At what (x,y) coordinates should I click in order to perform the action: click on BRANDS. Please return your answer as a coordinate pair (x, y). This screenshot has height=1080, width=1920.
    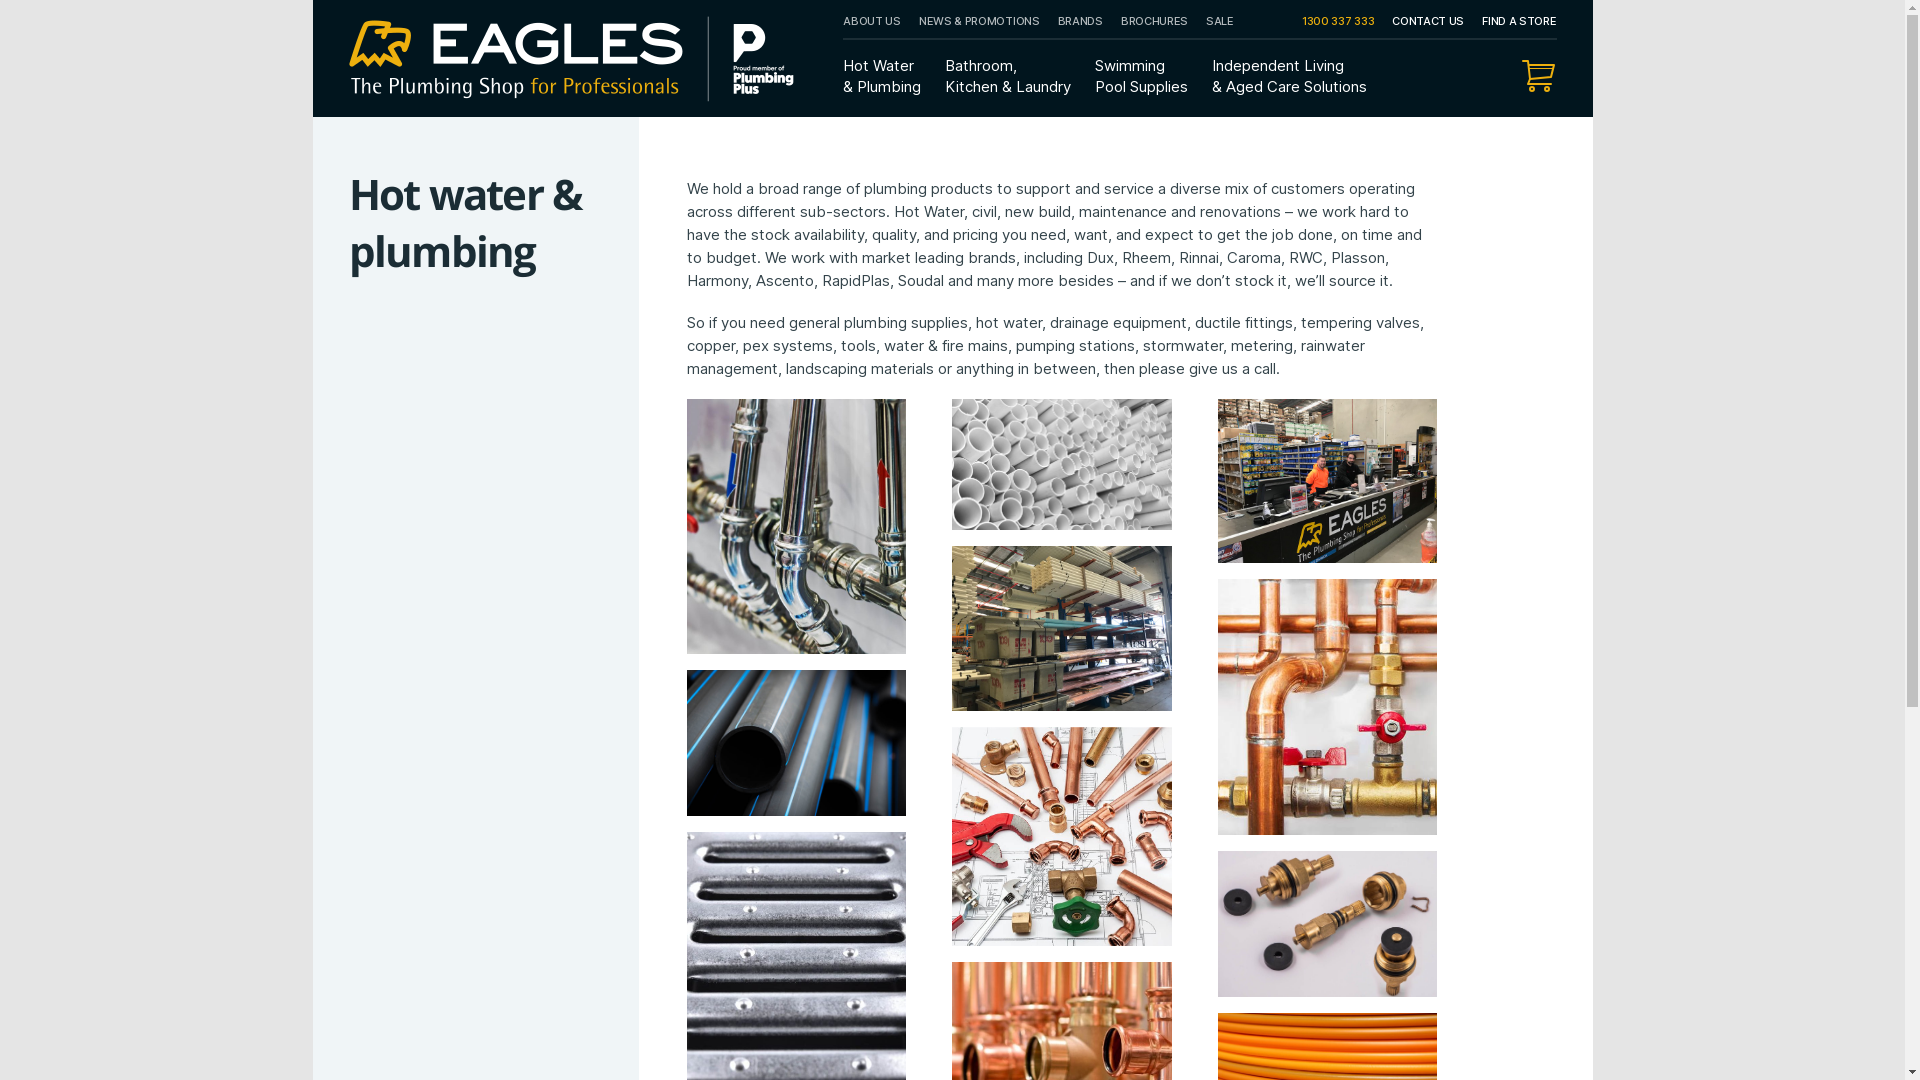
    Looking at the image, I should click on (1080, 22).